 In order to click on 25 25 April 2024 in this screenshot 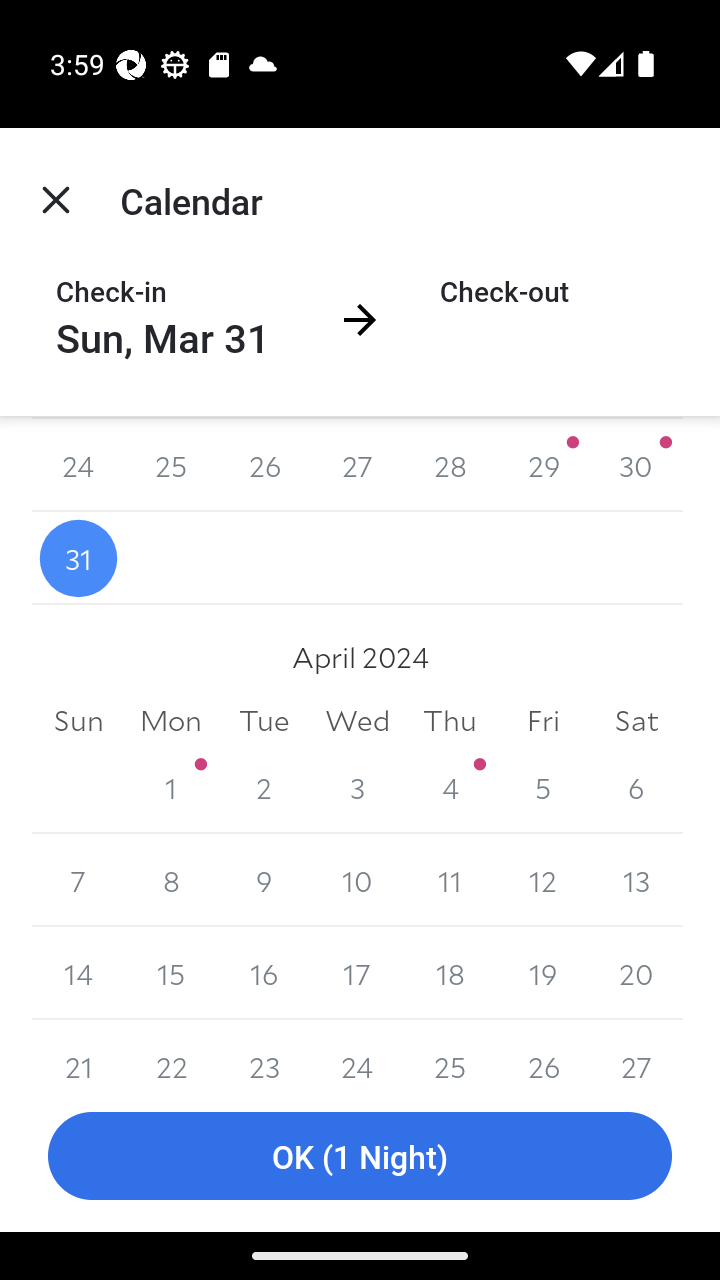, I will do `click(450, 1050)`.